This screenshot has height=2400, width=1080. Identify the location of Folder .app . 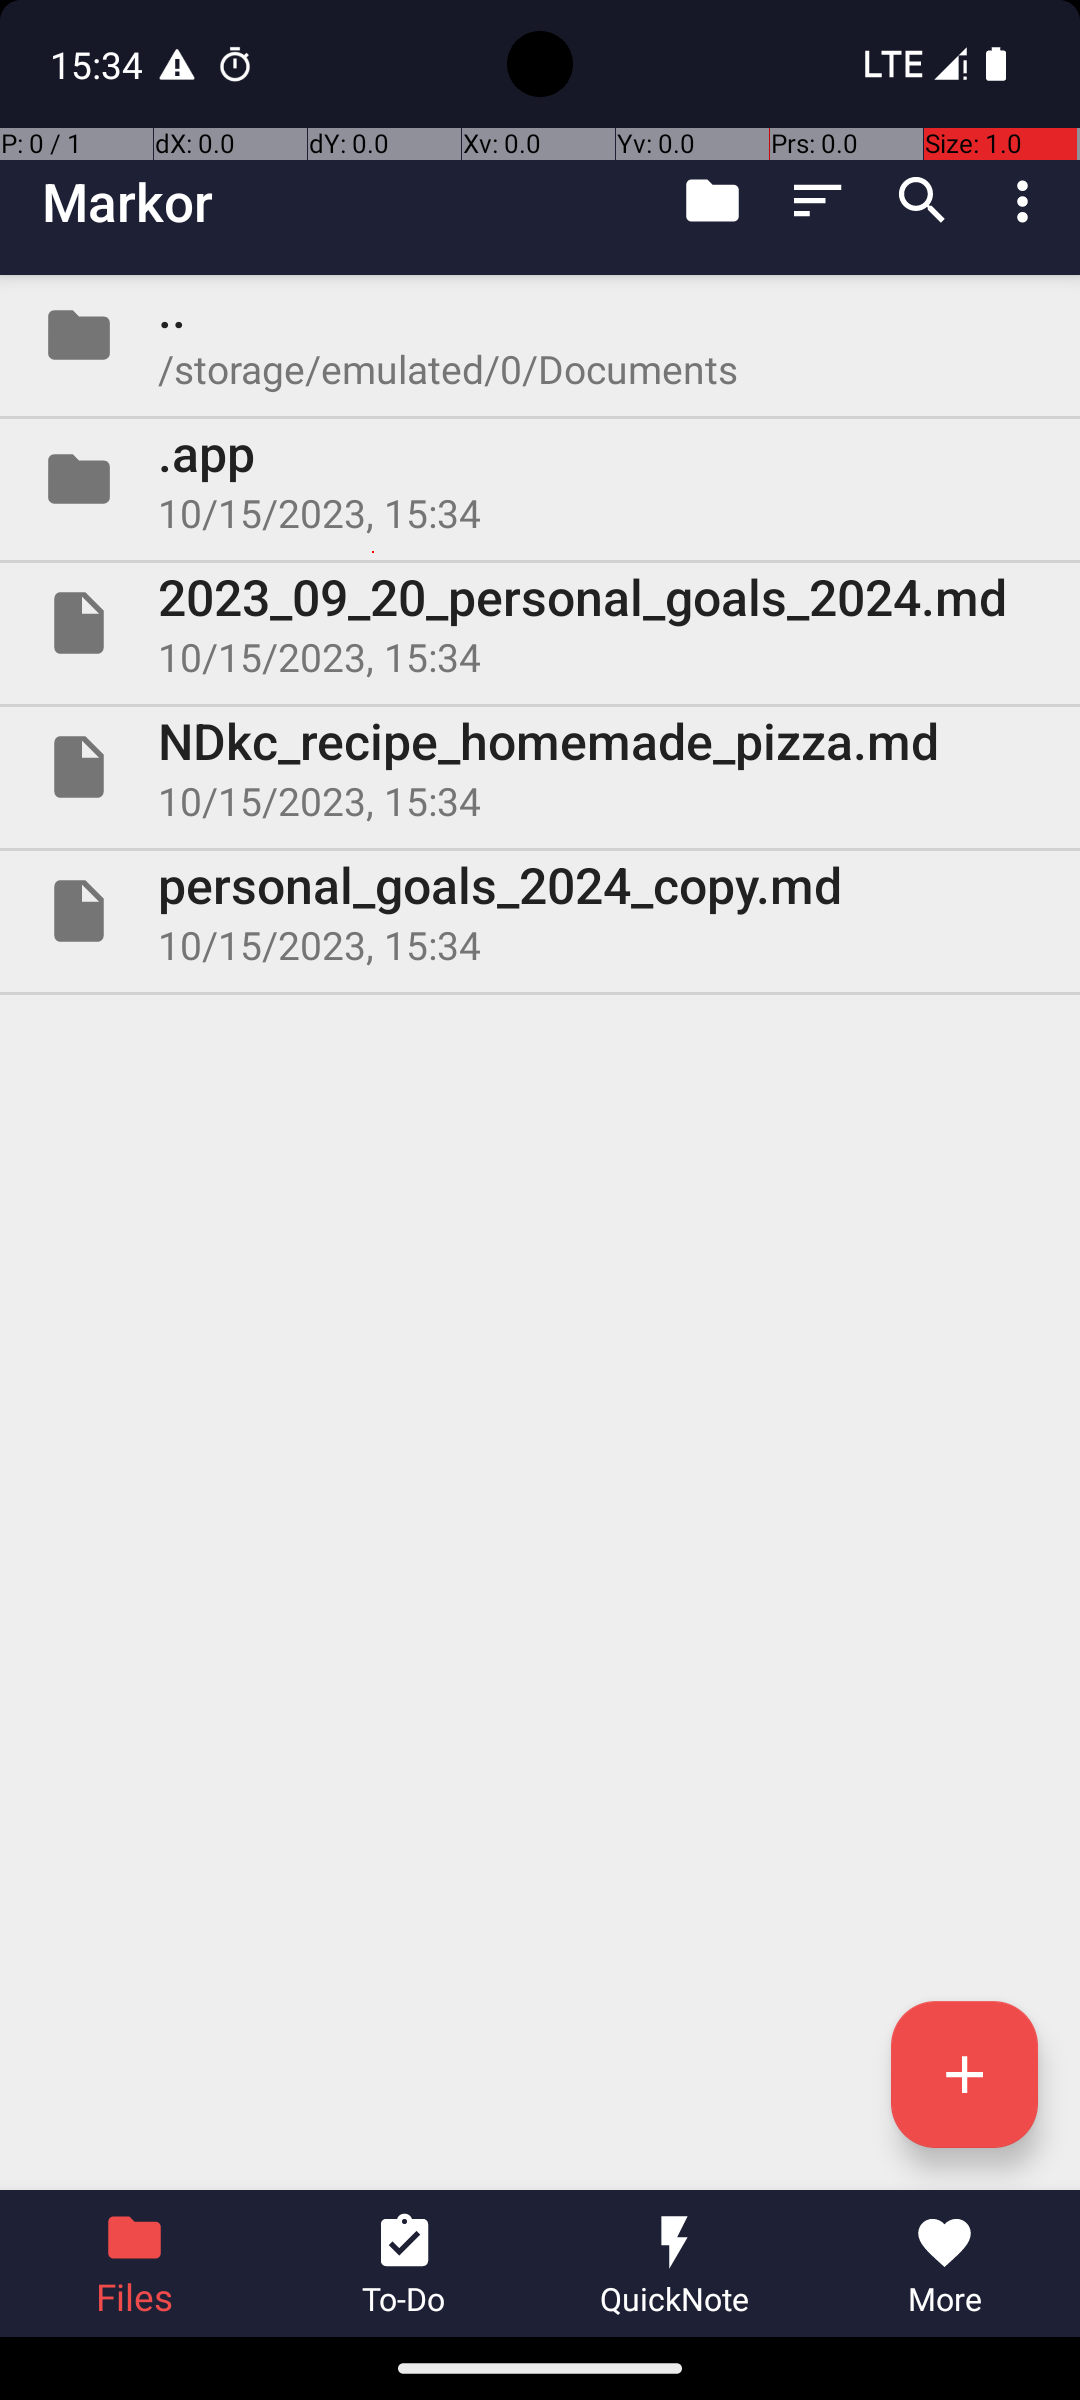
(540, 479).